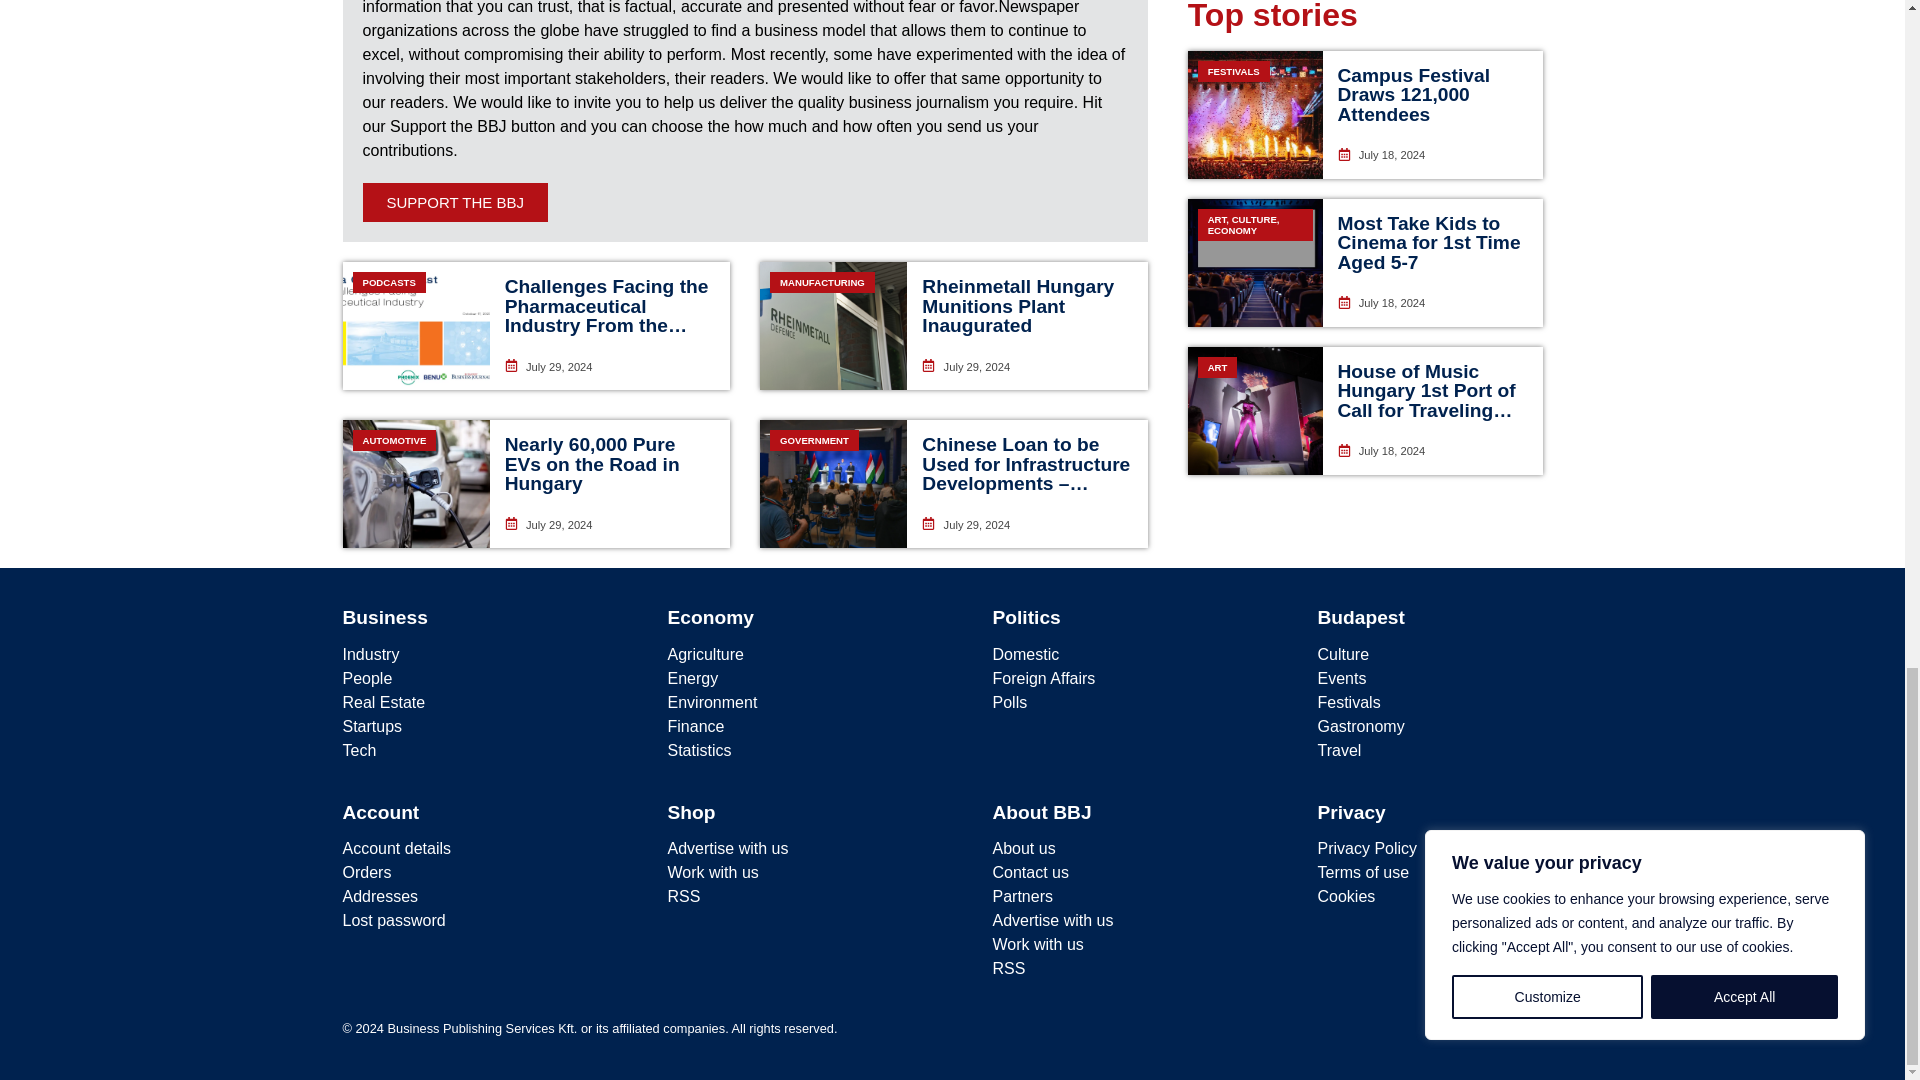 The height and width of the screenshot is (1080, 1920). What do you see at coordinates (415, 326) in the screenshot?
I see `PODCASTS` at bounding box center [415, 326].